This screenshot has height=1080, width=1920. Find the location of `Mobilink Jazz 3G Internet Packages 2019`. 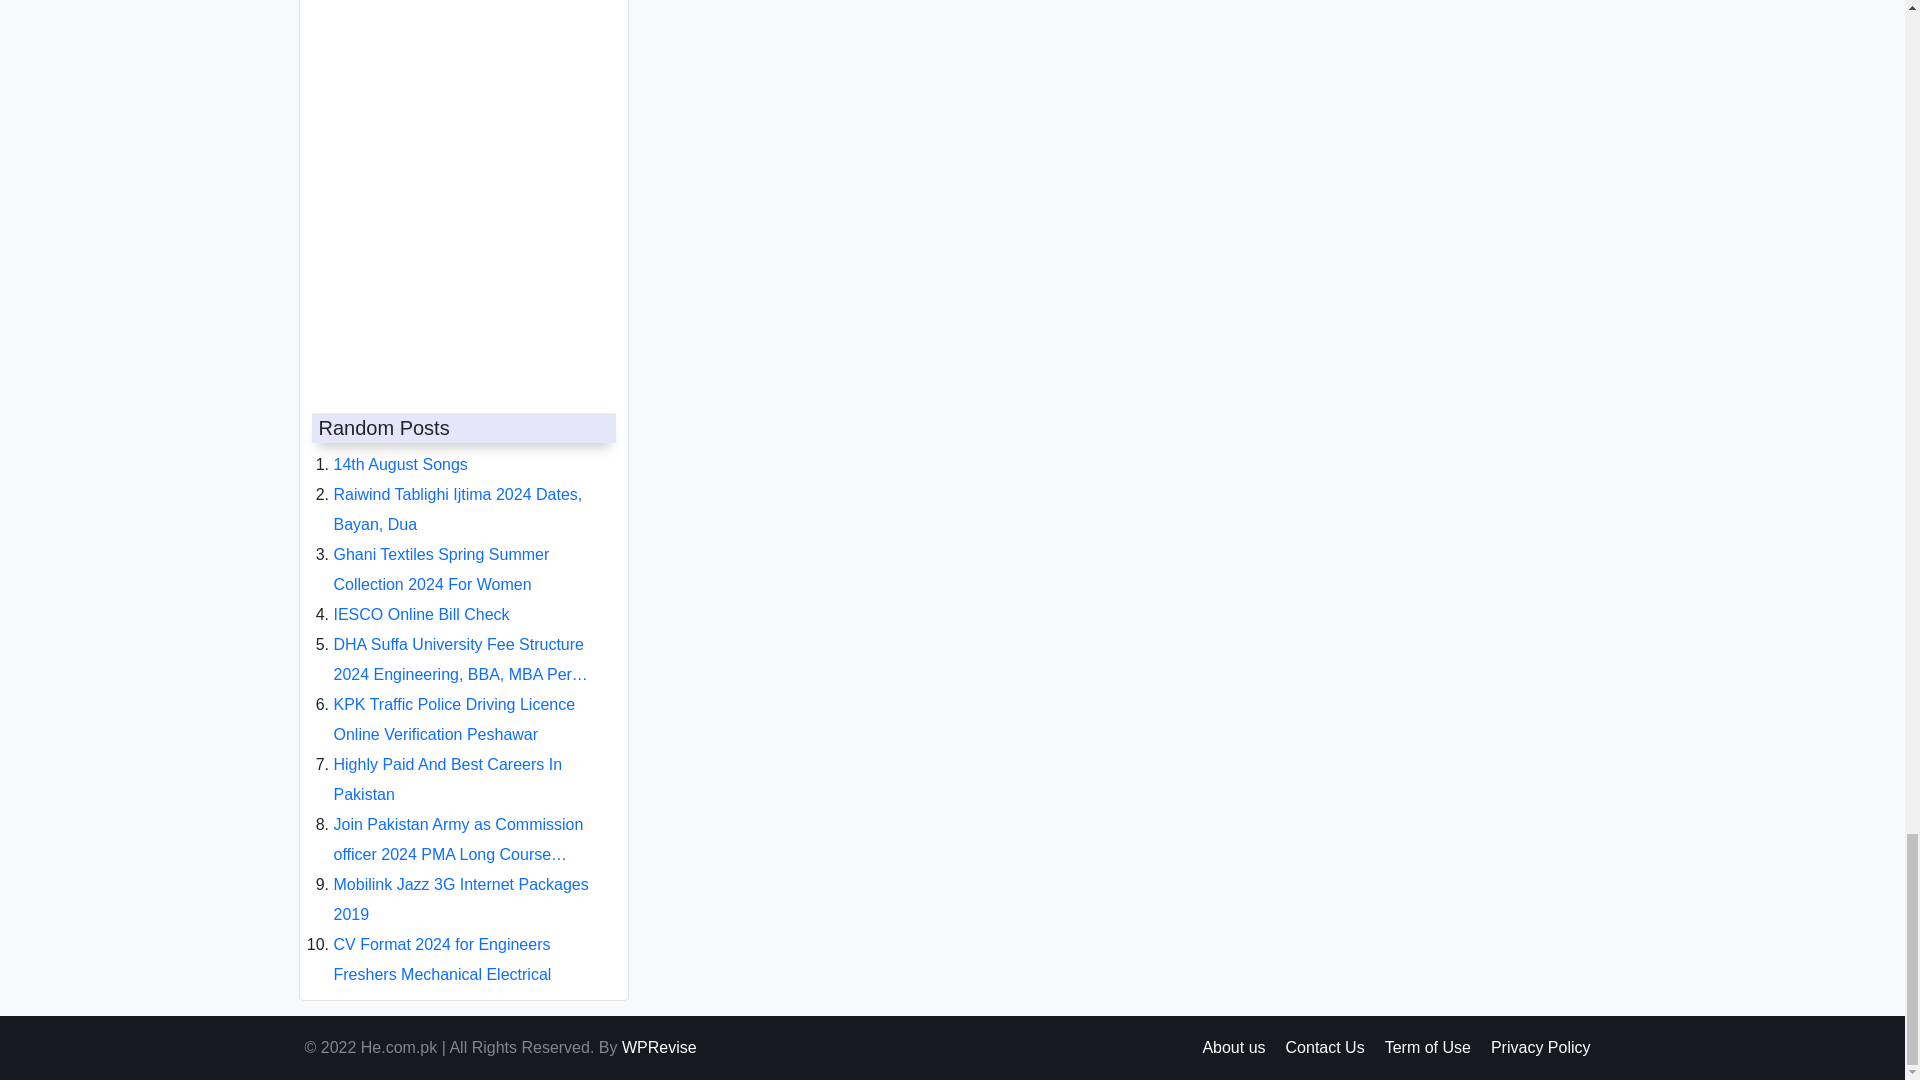

Mobilink Jazz 3G Internet Packages 2019 is located at coordinates (462, 883).